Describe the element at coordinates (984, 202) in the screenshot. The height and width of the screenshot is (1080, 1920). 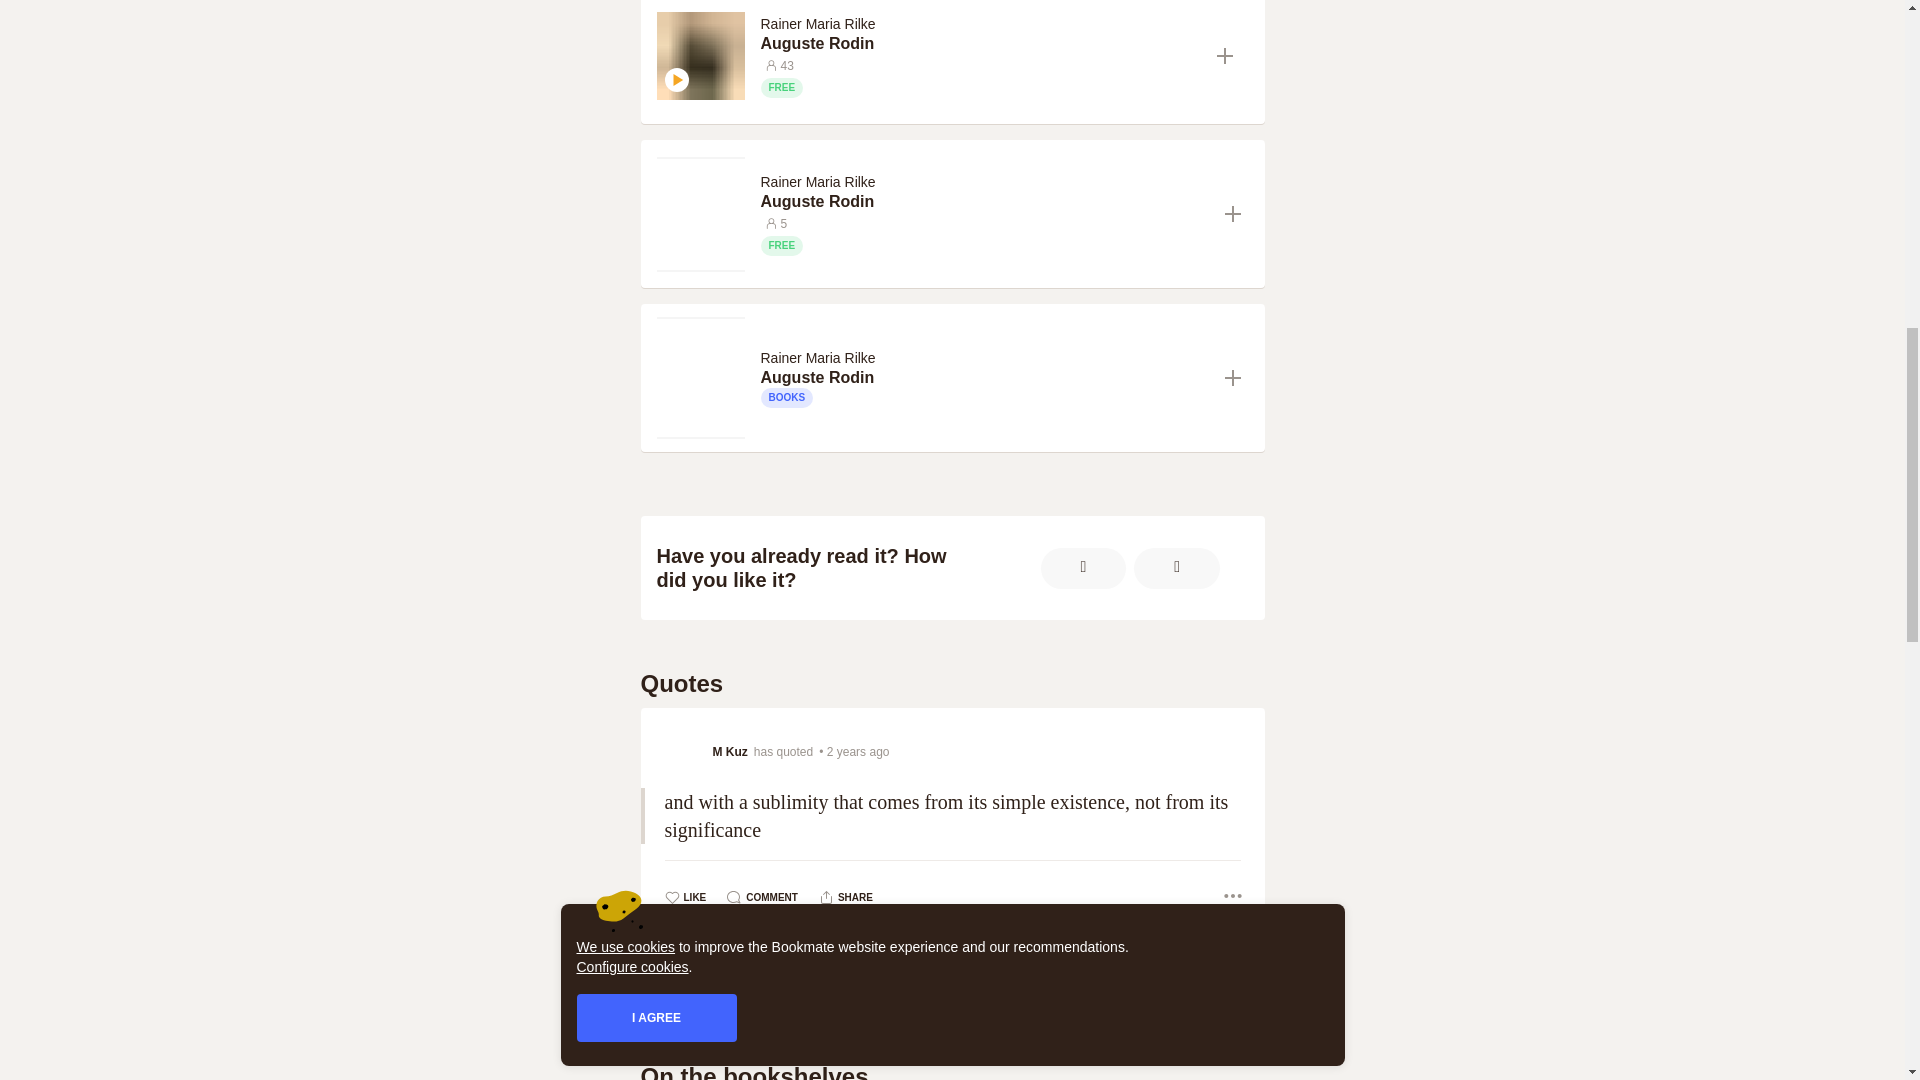
I see `Auguste Rodin` at that location.